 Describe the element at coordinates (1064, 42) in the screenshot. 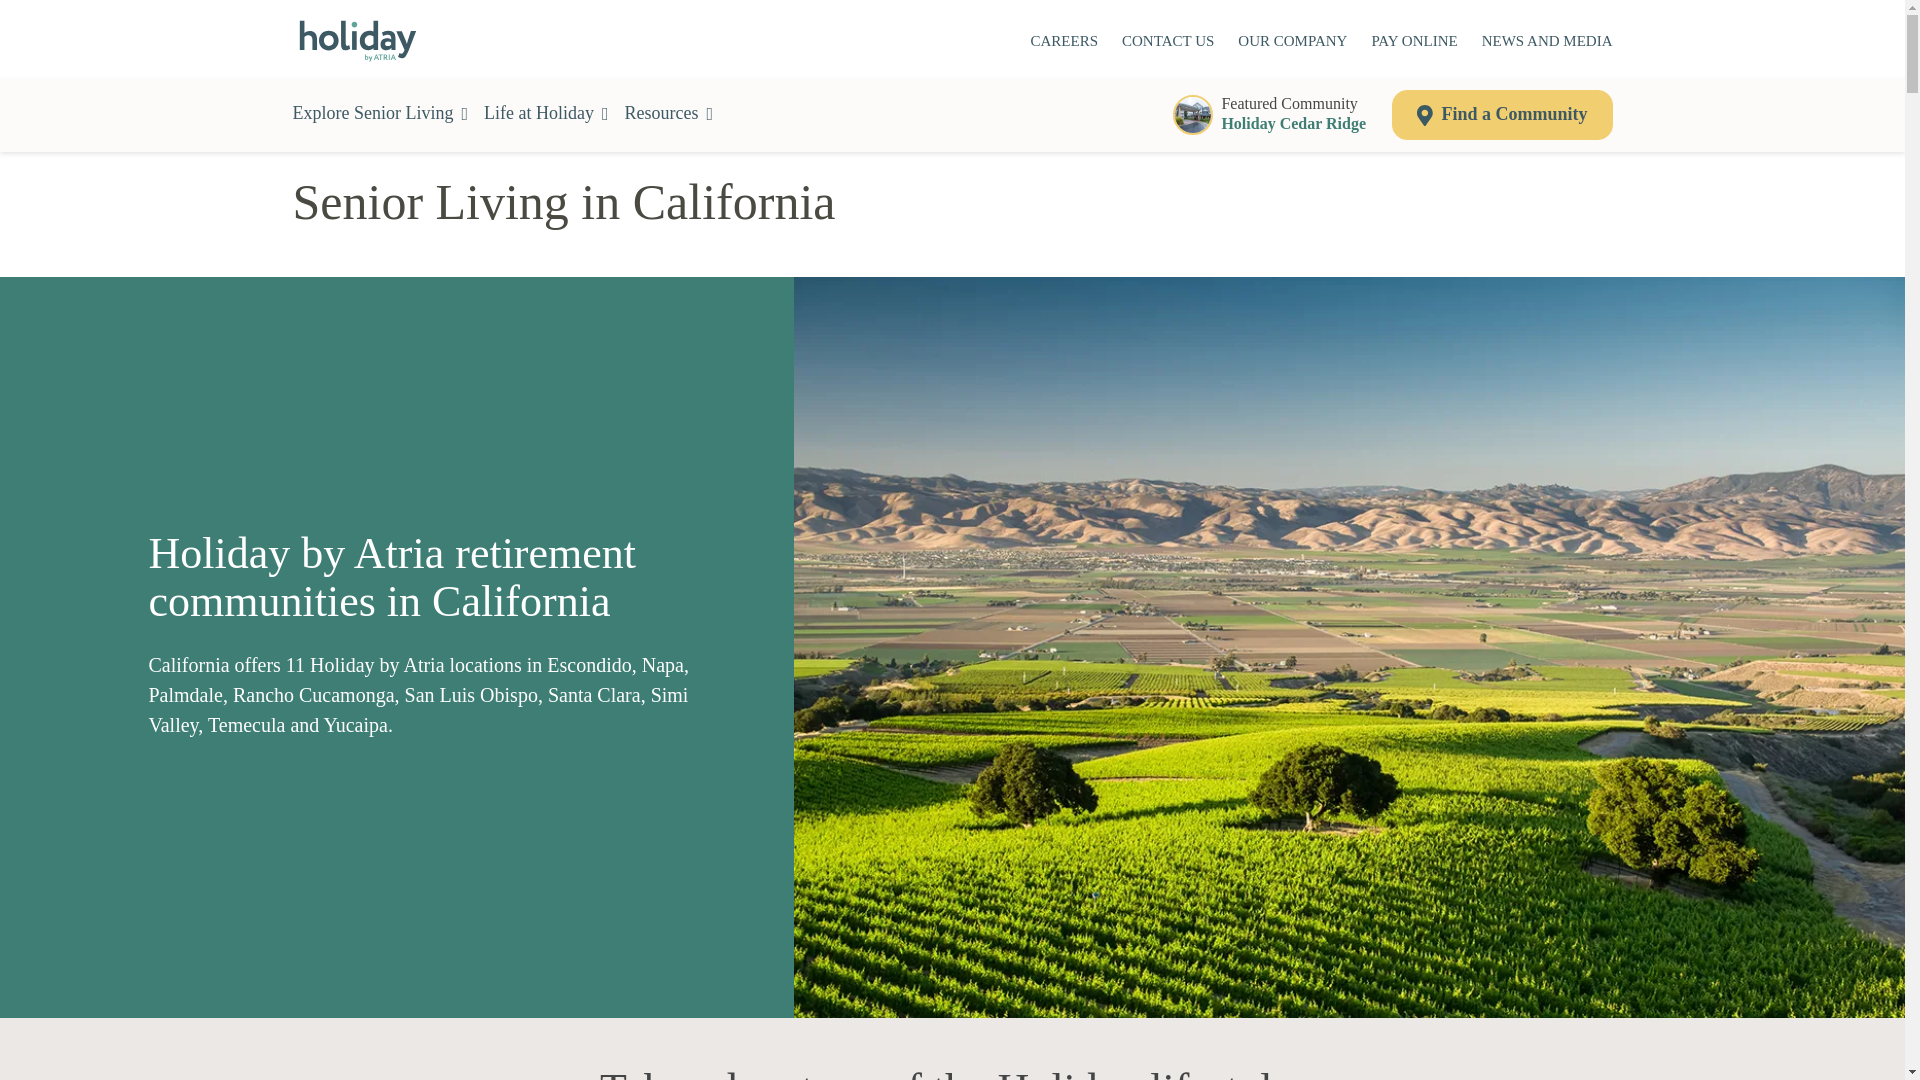

I see `Resources` at that location.